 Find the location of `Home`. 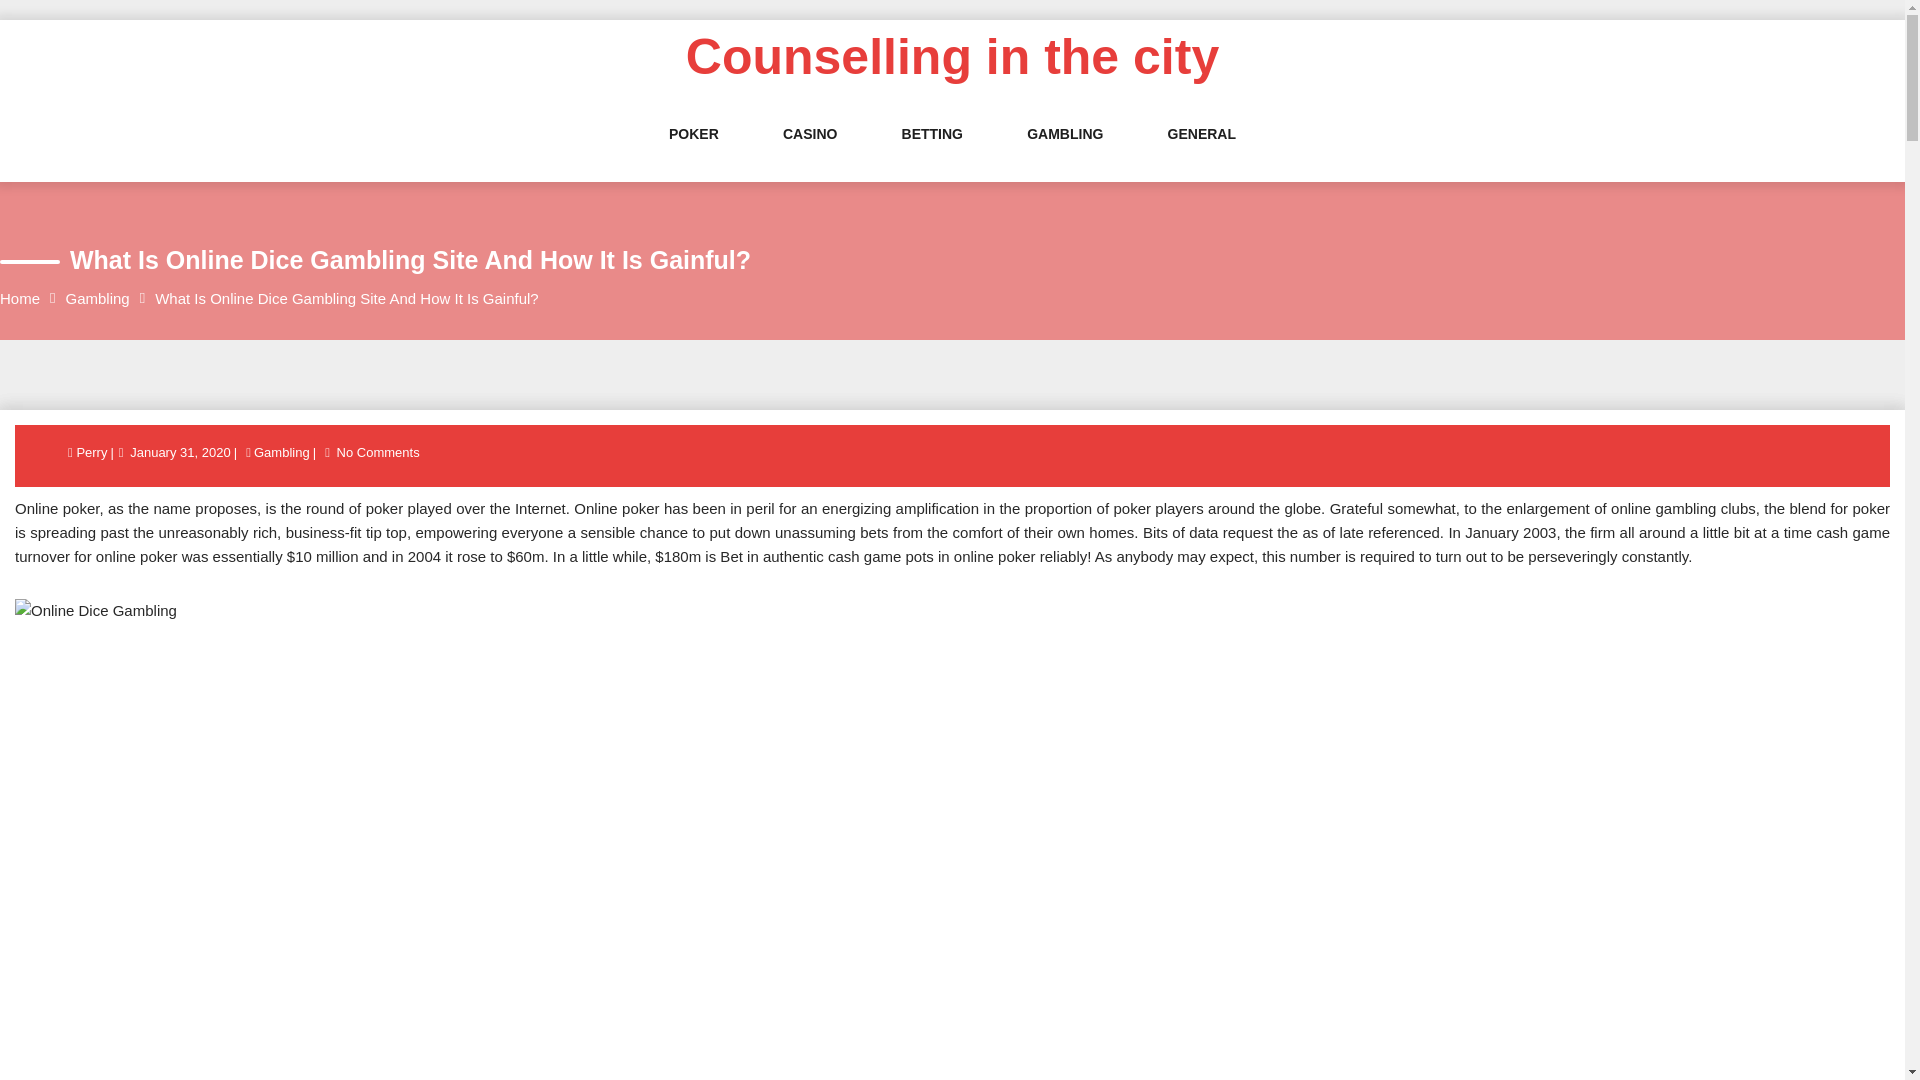

Home is located at coordinates (20, 298).